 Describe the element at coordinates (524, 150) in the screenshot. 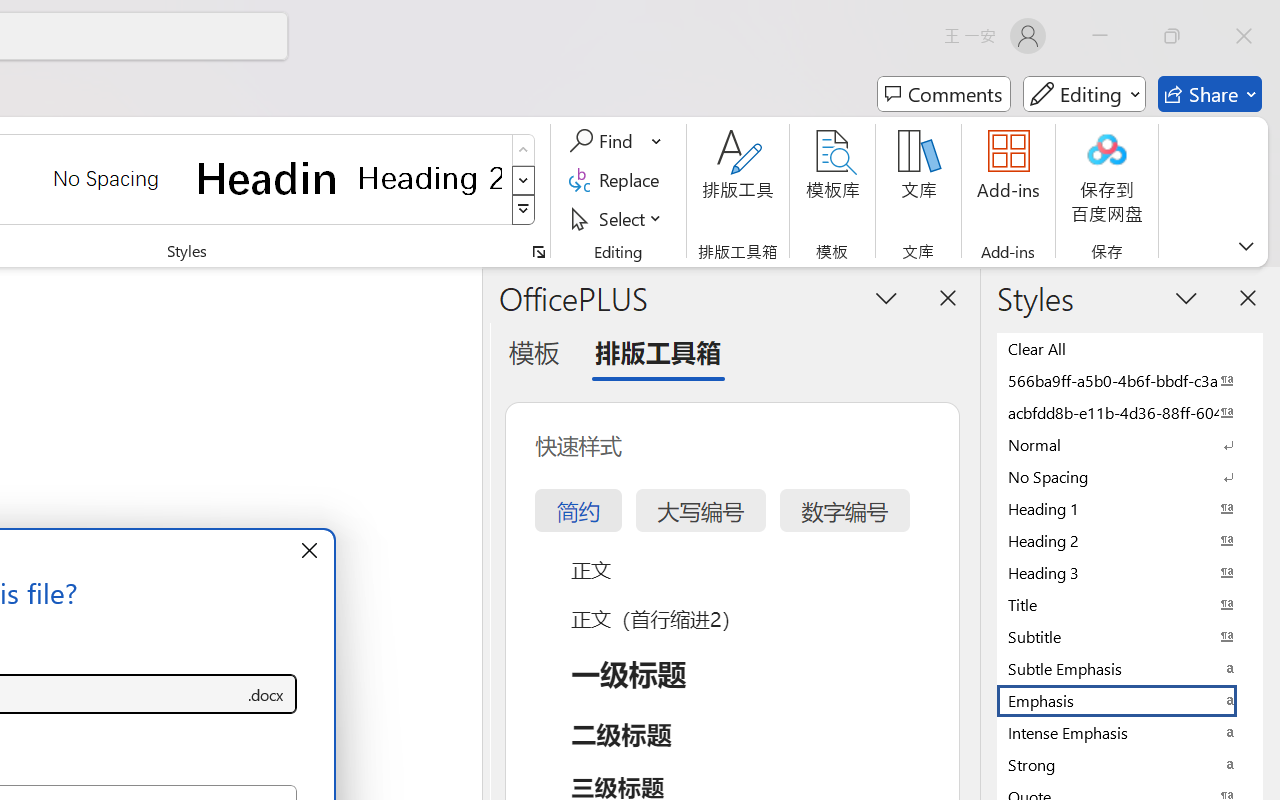

I see `Row up` at that location.